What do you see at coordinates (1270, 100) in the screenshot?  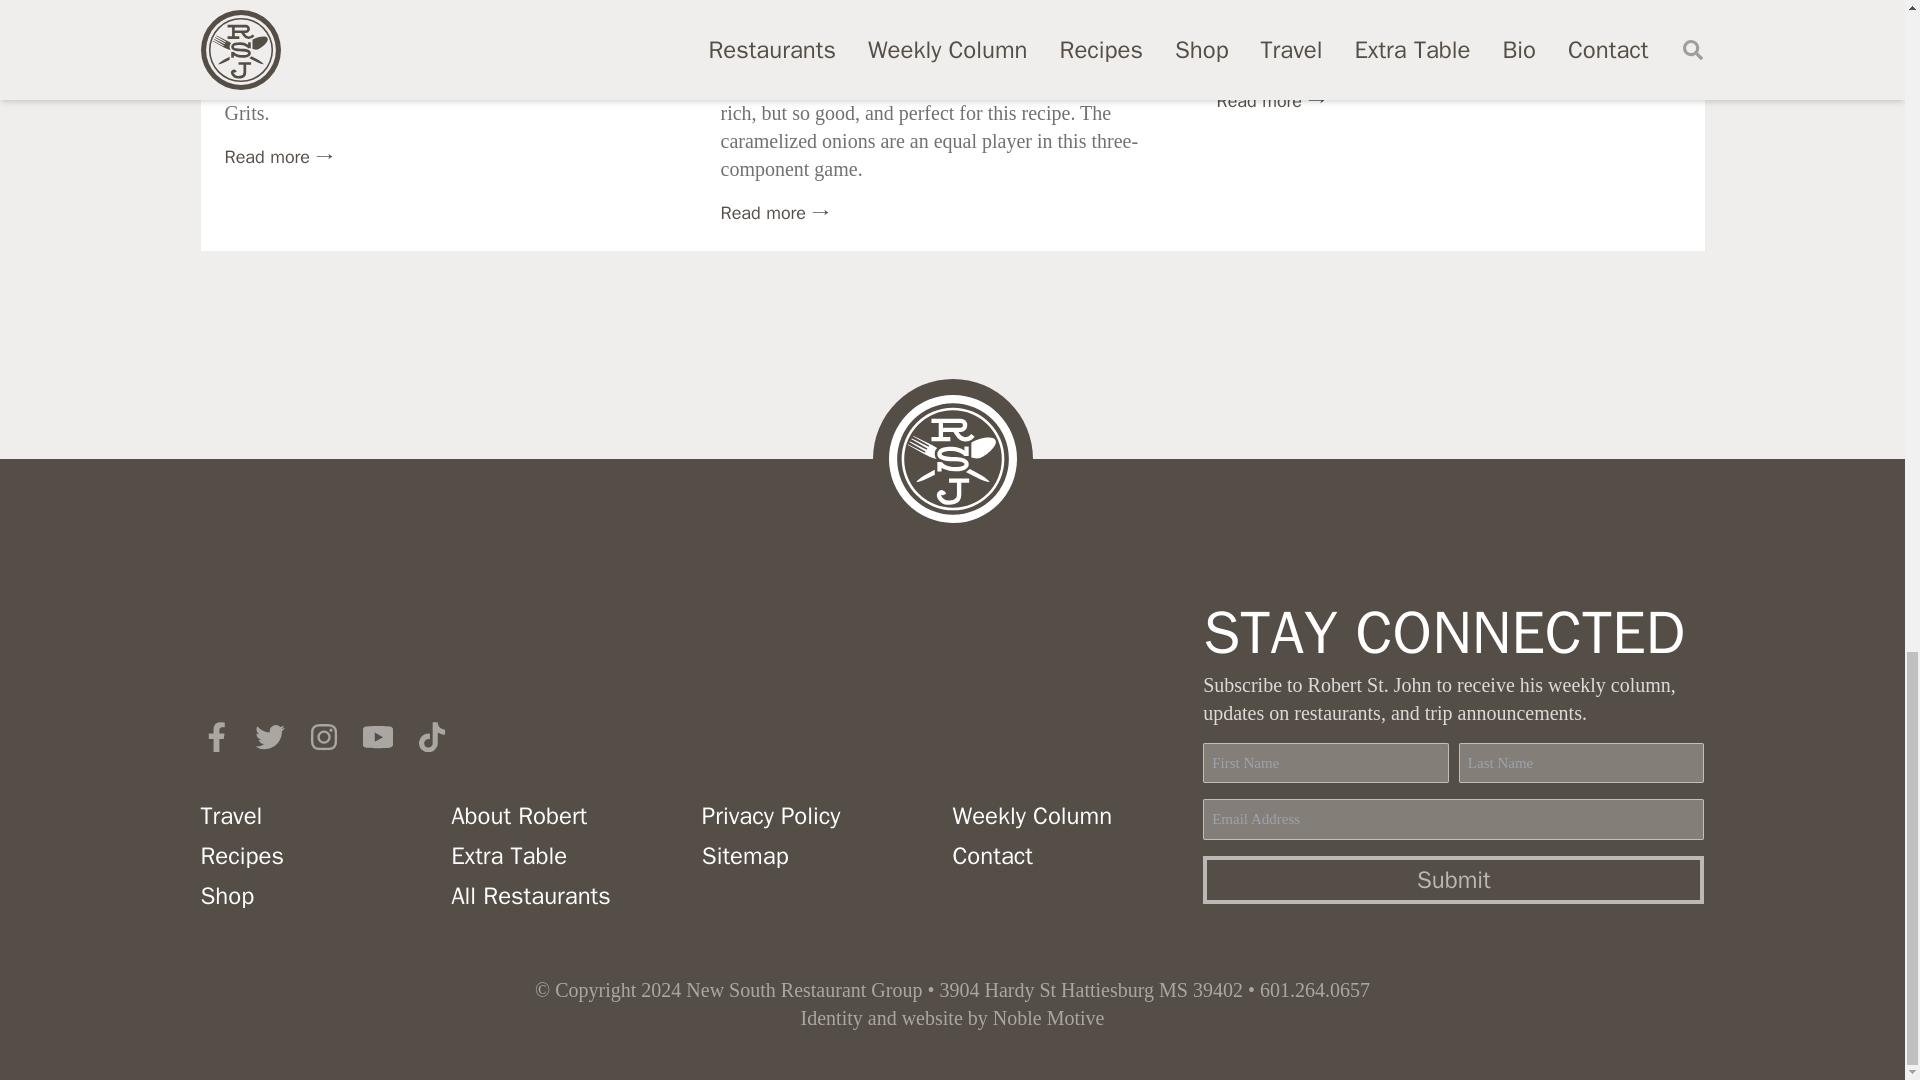 I see `Read more` at bounding box center [1270, 100].